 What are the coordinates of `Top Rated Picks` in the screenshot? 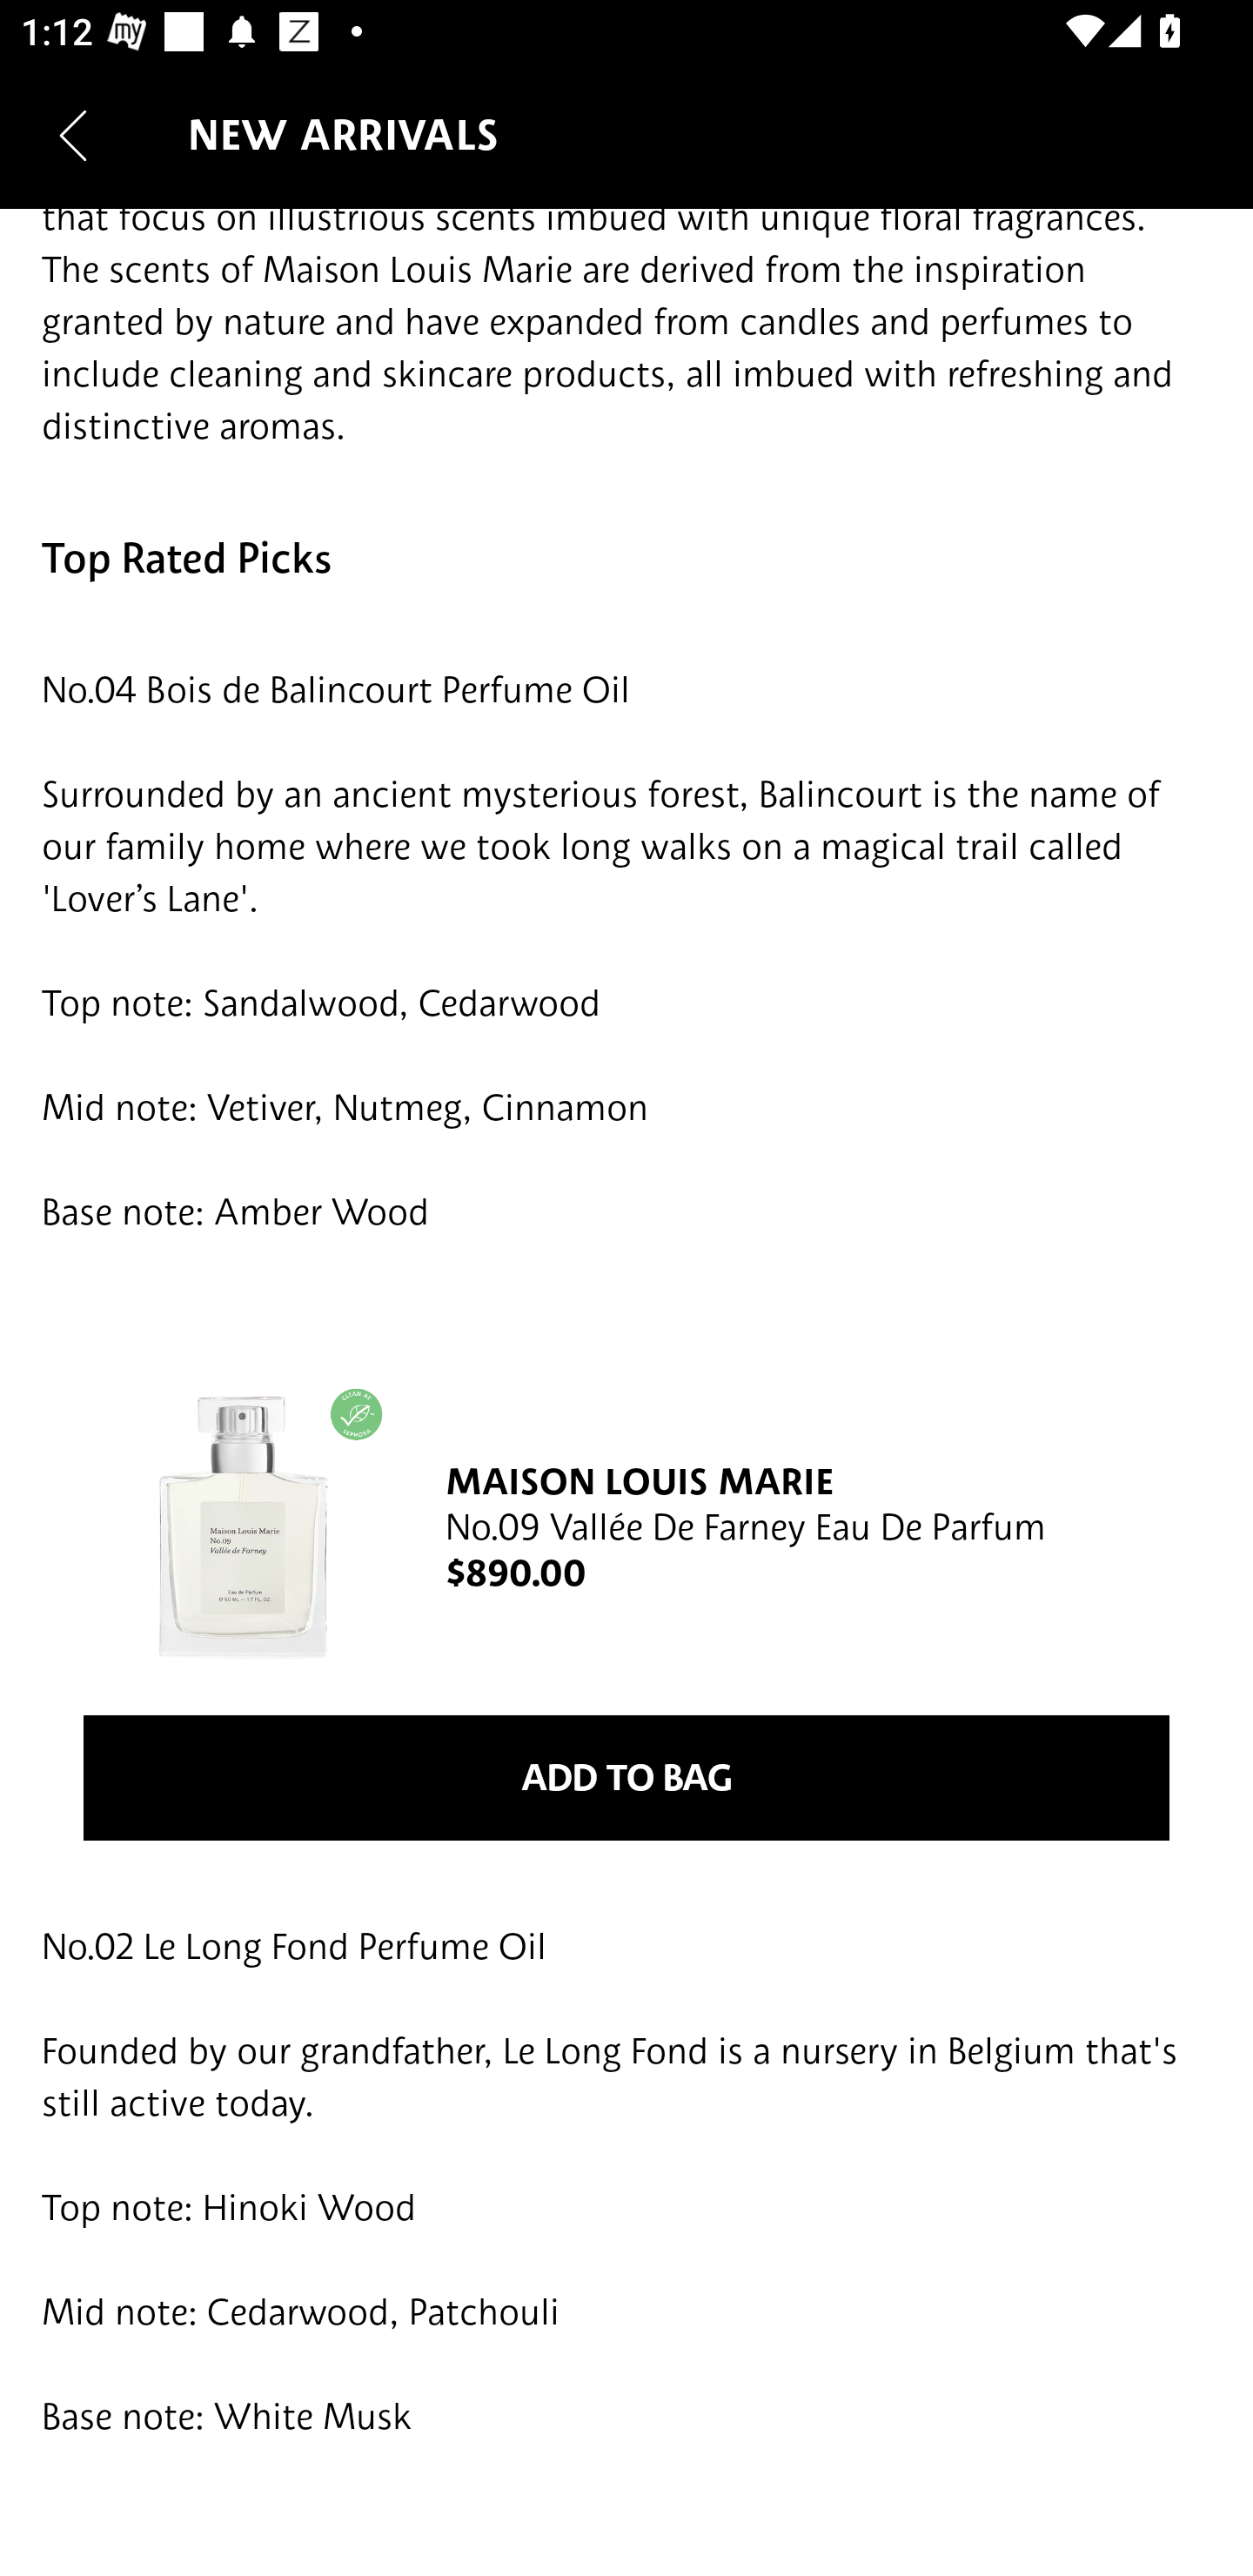 It's located at (626, 559).